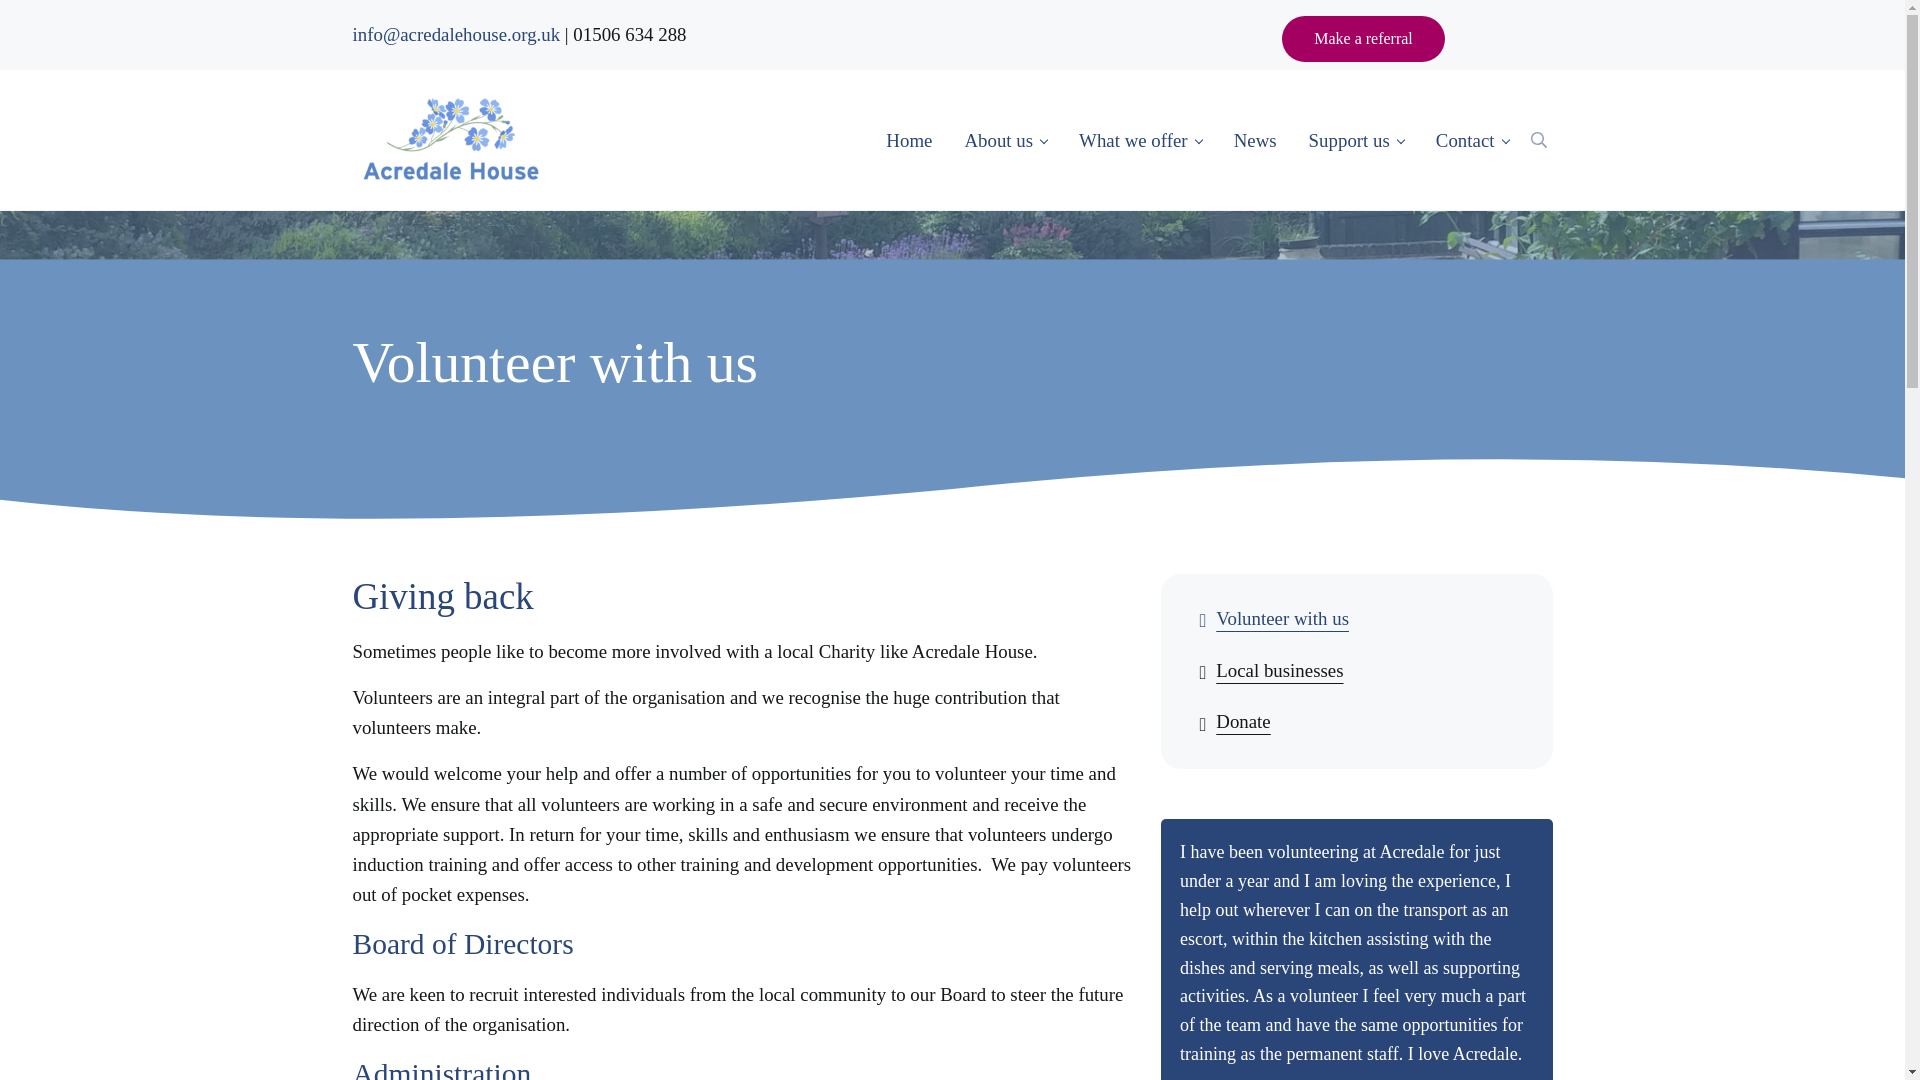  Describe the element at coordinates (1140, 140) in the screenshot. I see `What we offer` at that location.